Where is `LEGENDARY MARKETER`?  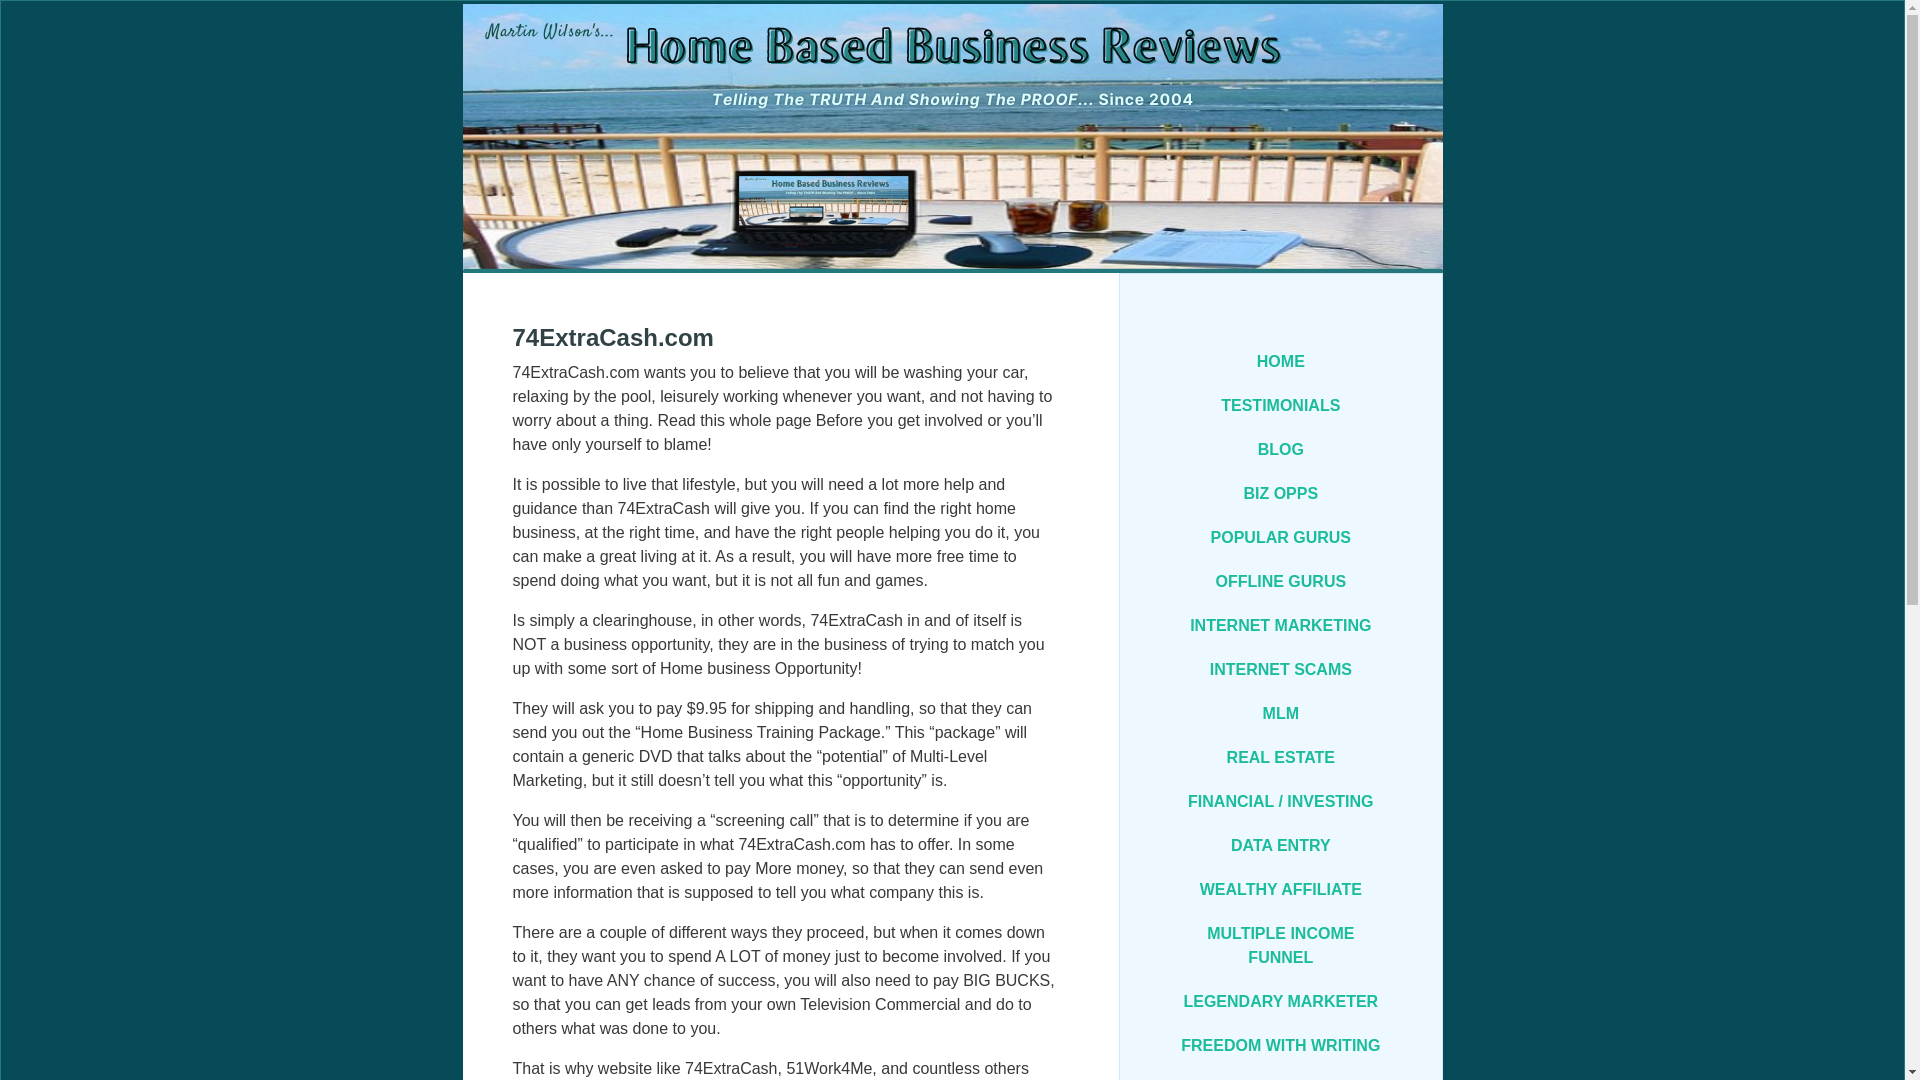
LEGENDARY MARKETER is located at coordinates (1280, 1001).